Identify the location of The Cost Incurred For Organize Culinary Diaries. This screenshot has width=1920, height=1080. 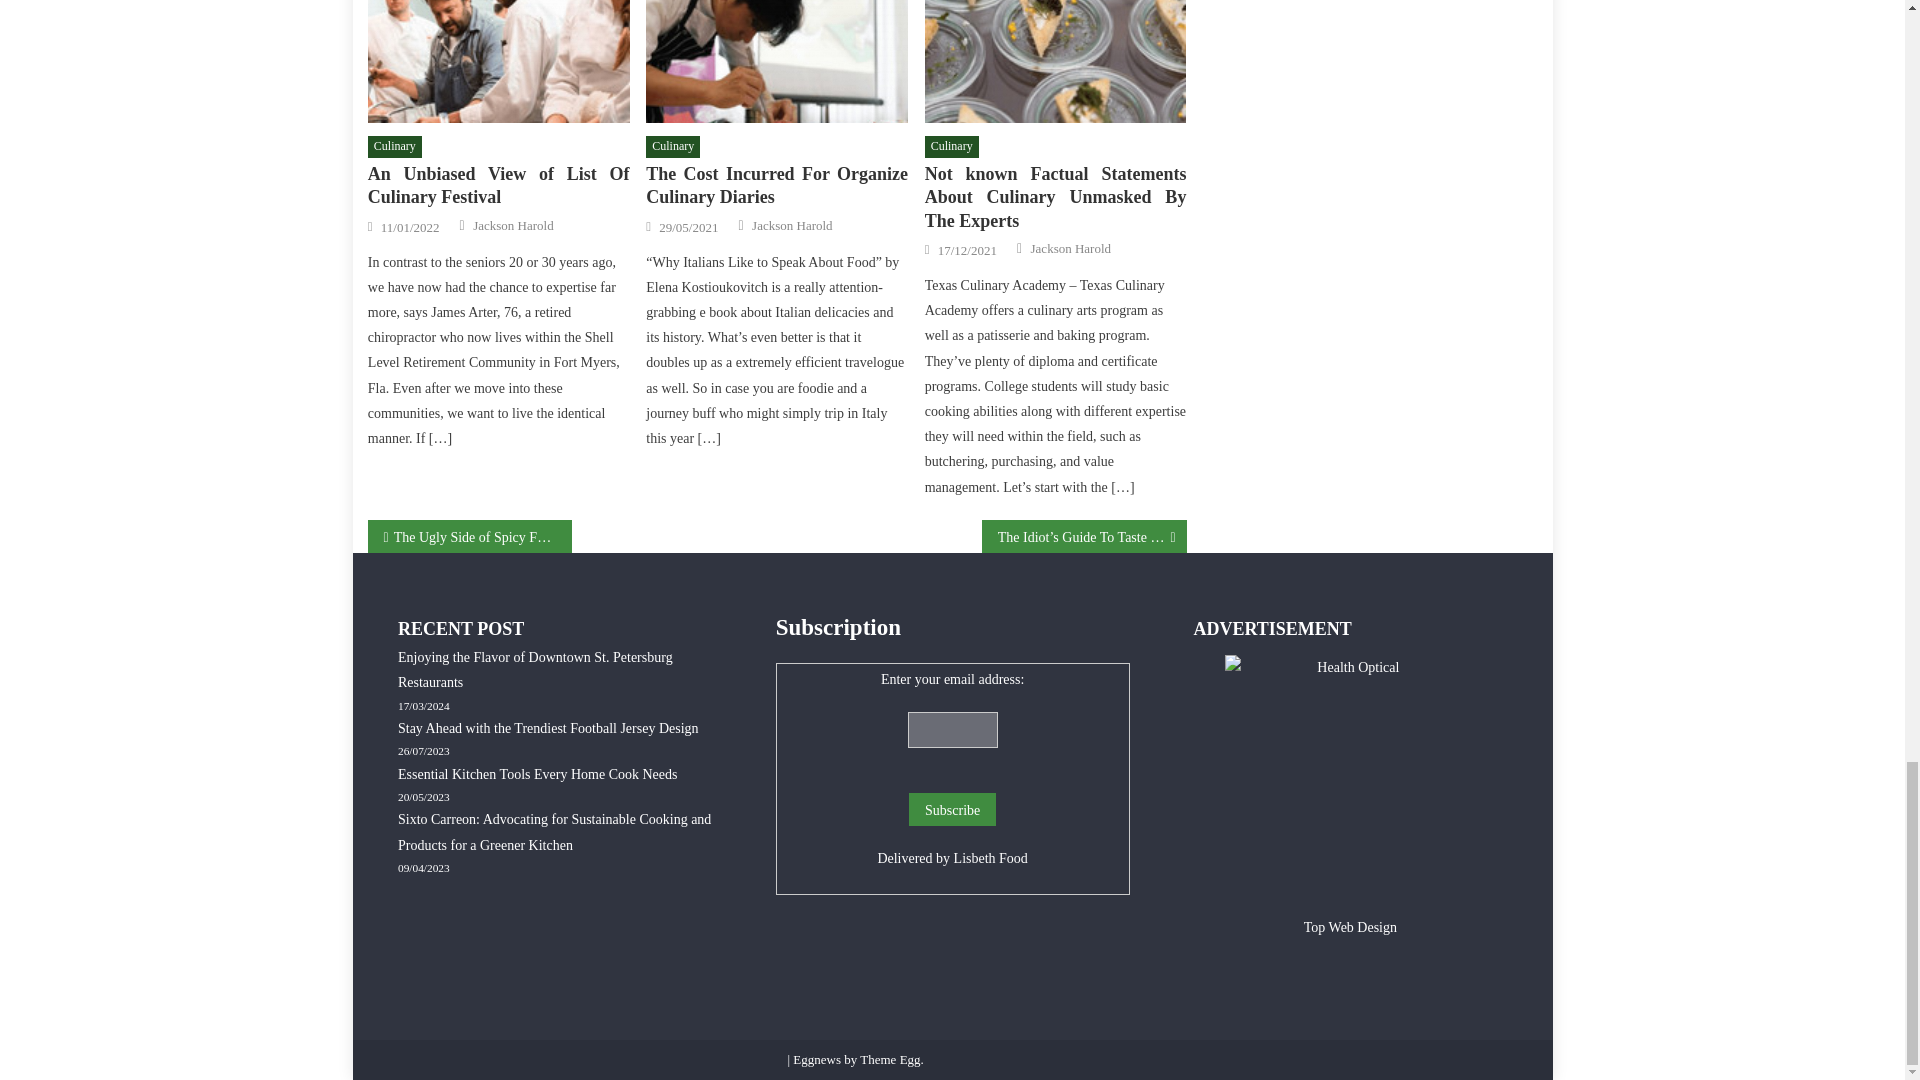
(776, 186).